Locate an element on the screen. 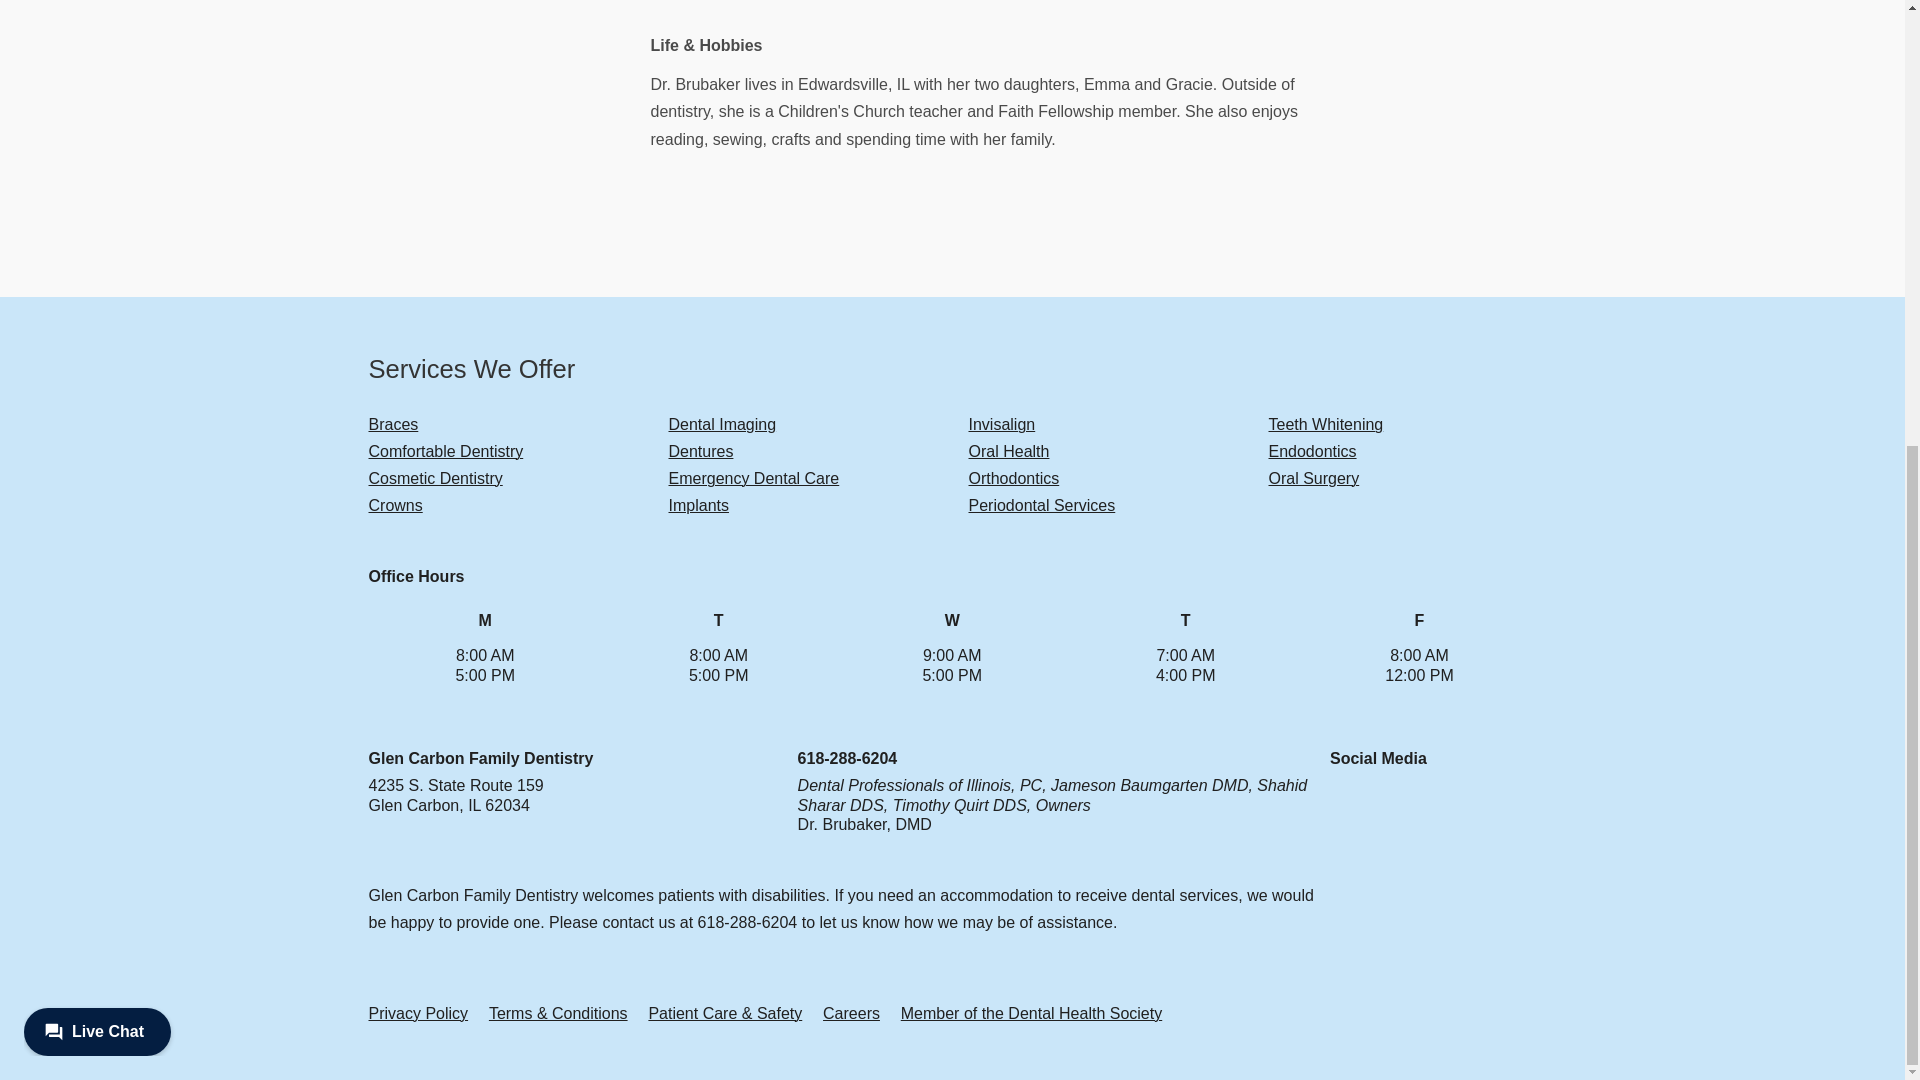 The width and height of the screenshot is (1920, 1080). Oral Surgery is located at coordinates (1313, 478).